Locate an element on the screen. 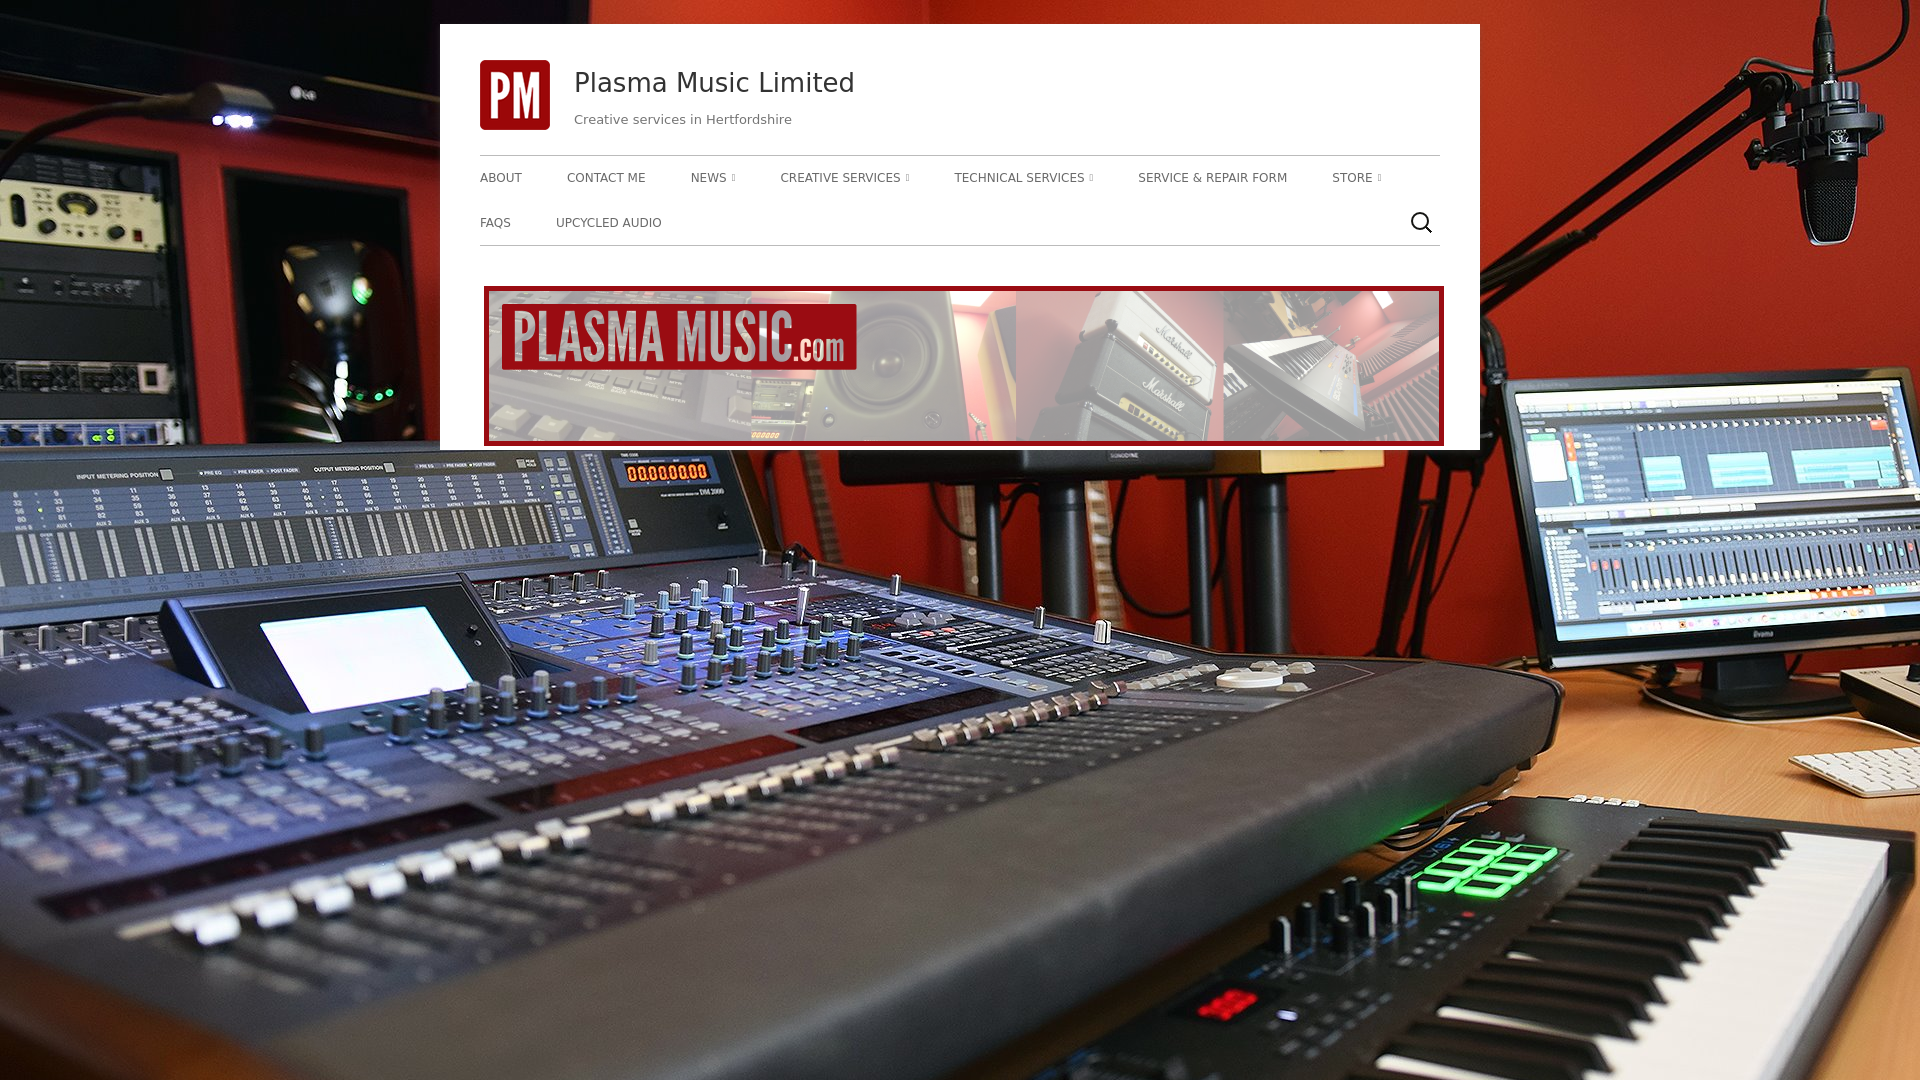  NEWS is located at coordinates (713, 177).